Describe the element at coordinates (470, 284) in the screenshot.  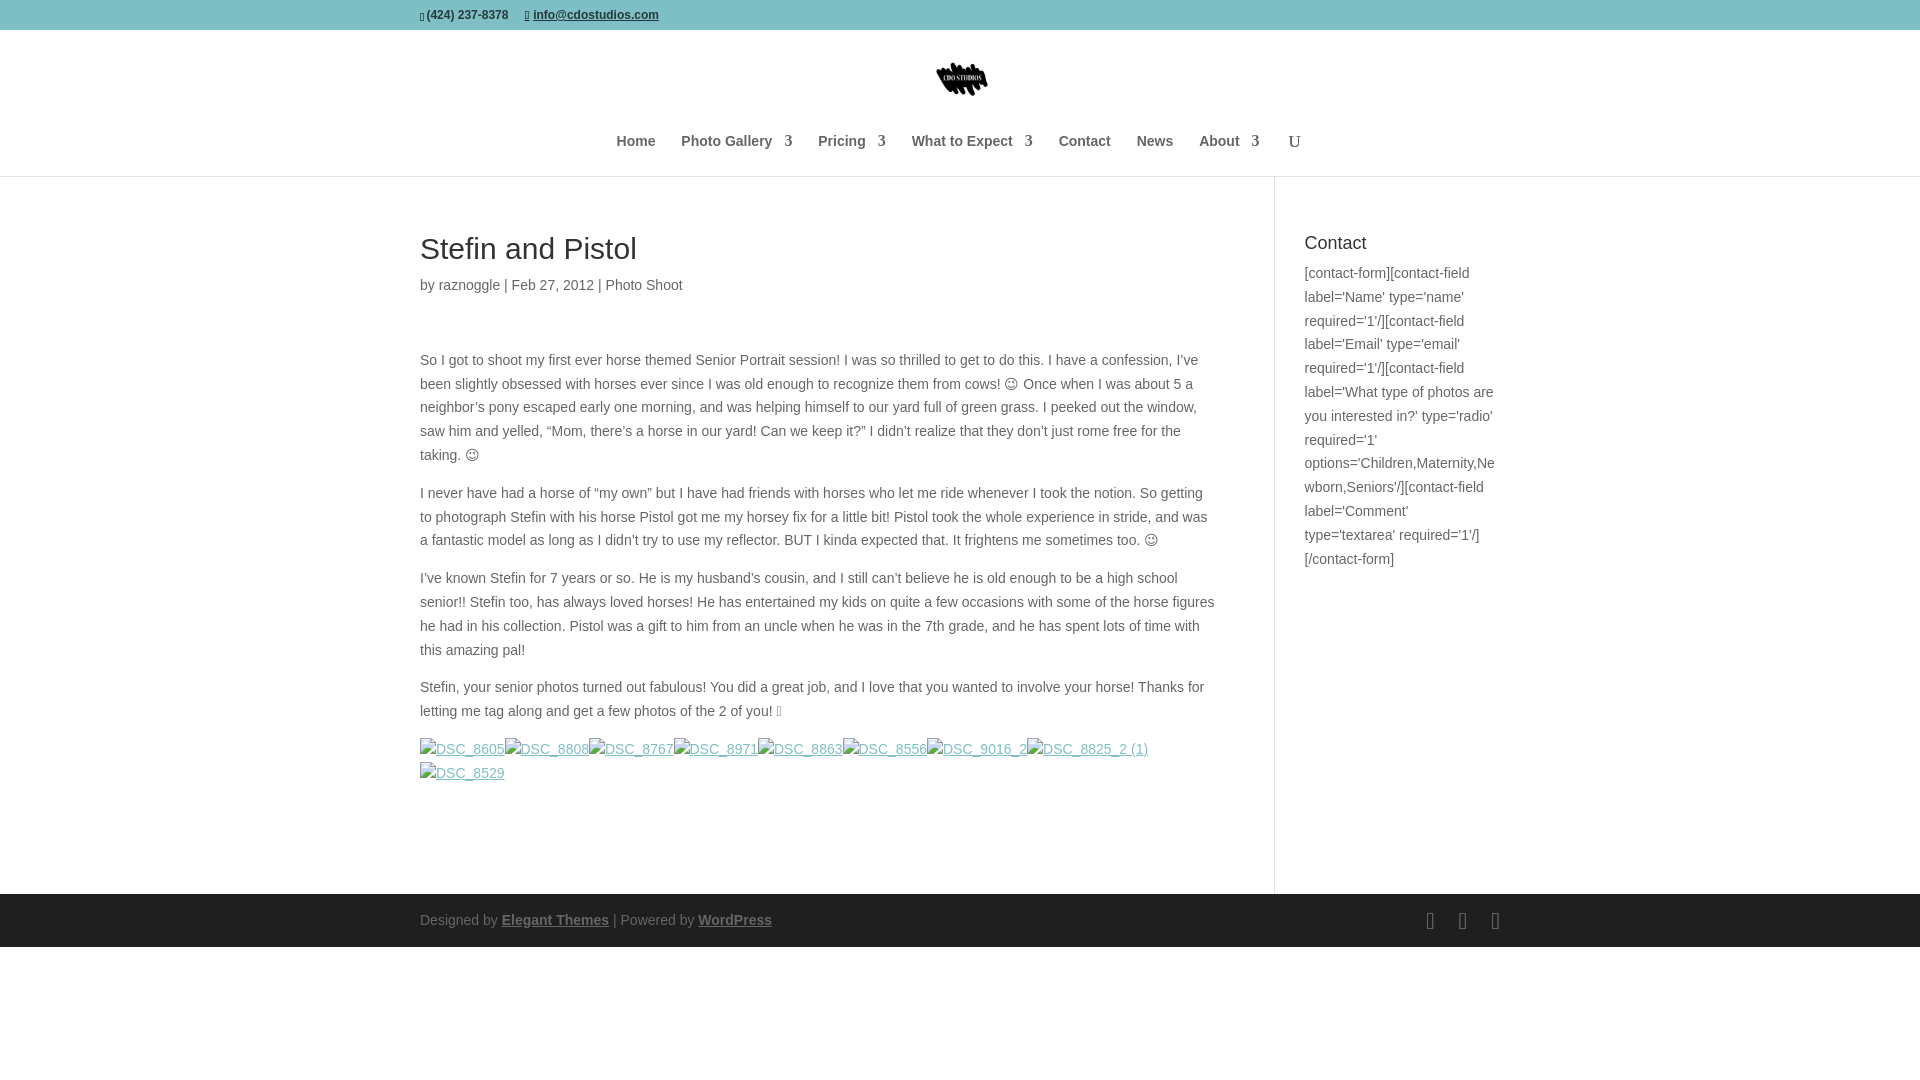
I see `raznoggle` at that location.